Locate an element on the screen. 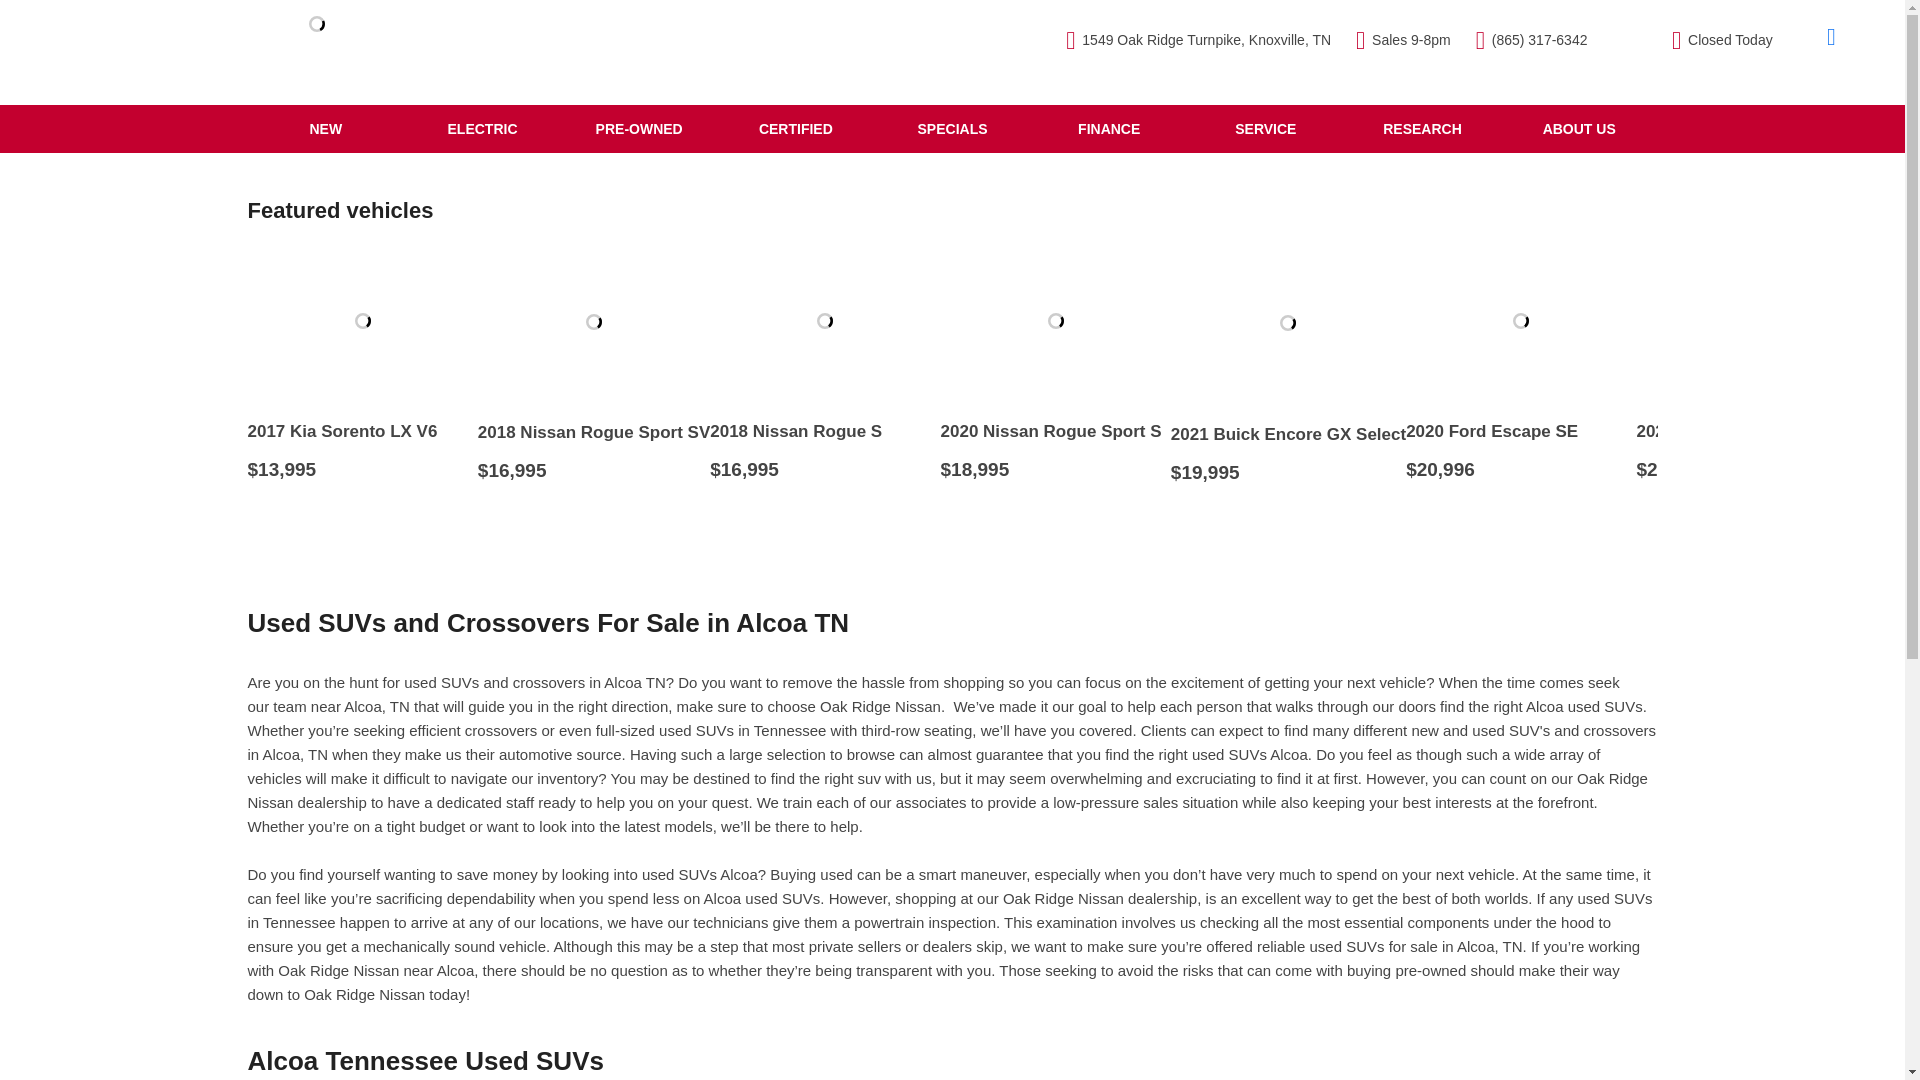  1549 Oak Ridge Turnpike, Knoxville, TN is located at coordinates (1198, 40).